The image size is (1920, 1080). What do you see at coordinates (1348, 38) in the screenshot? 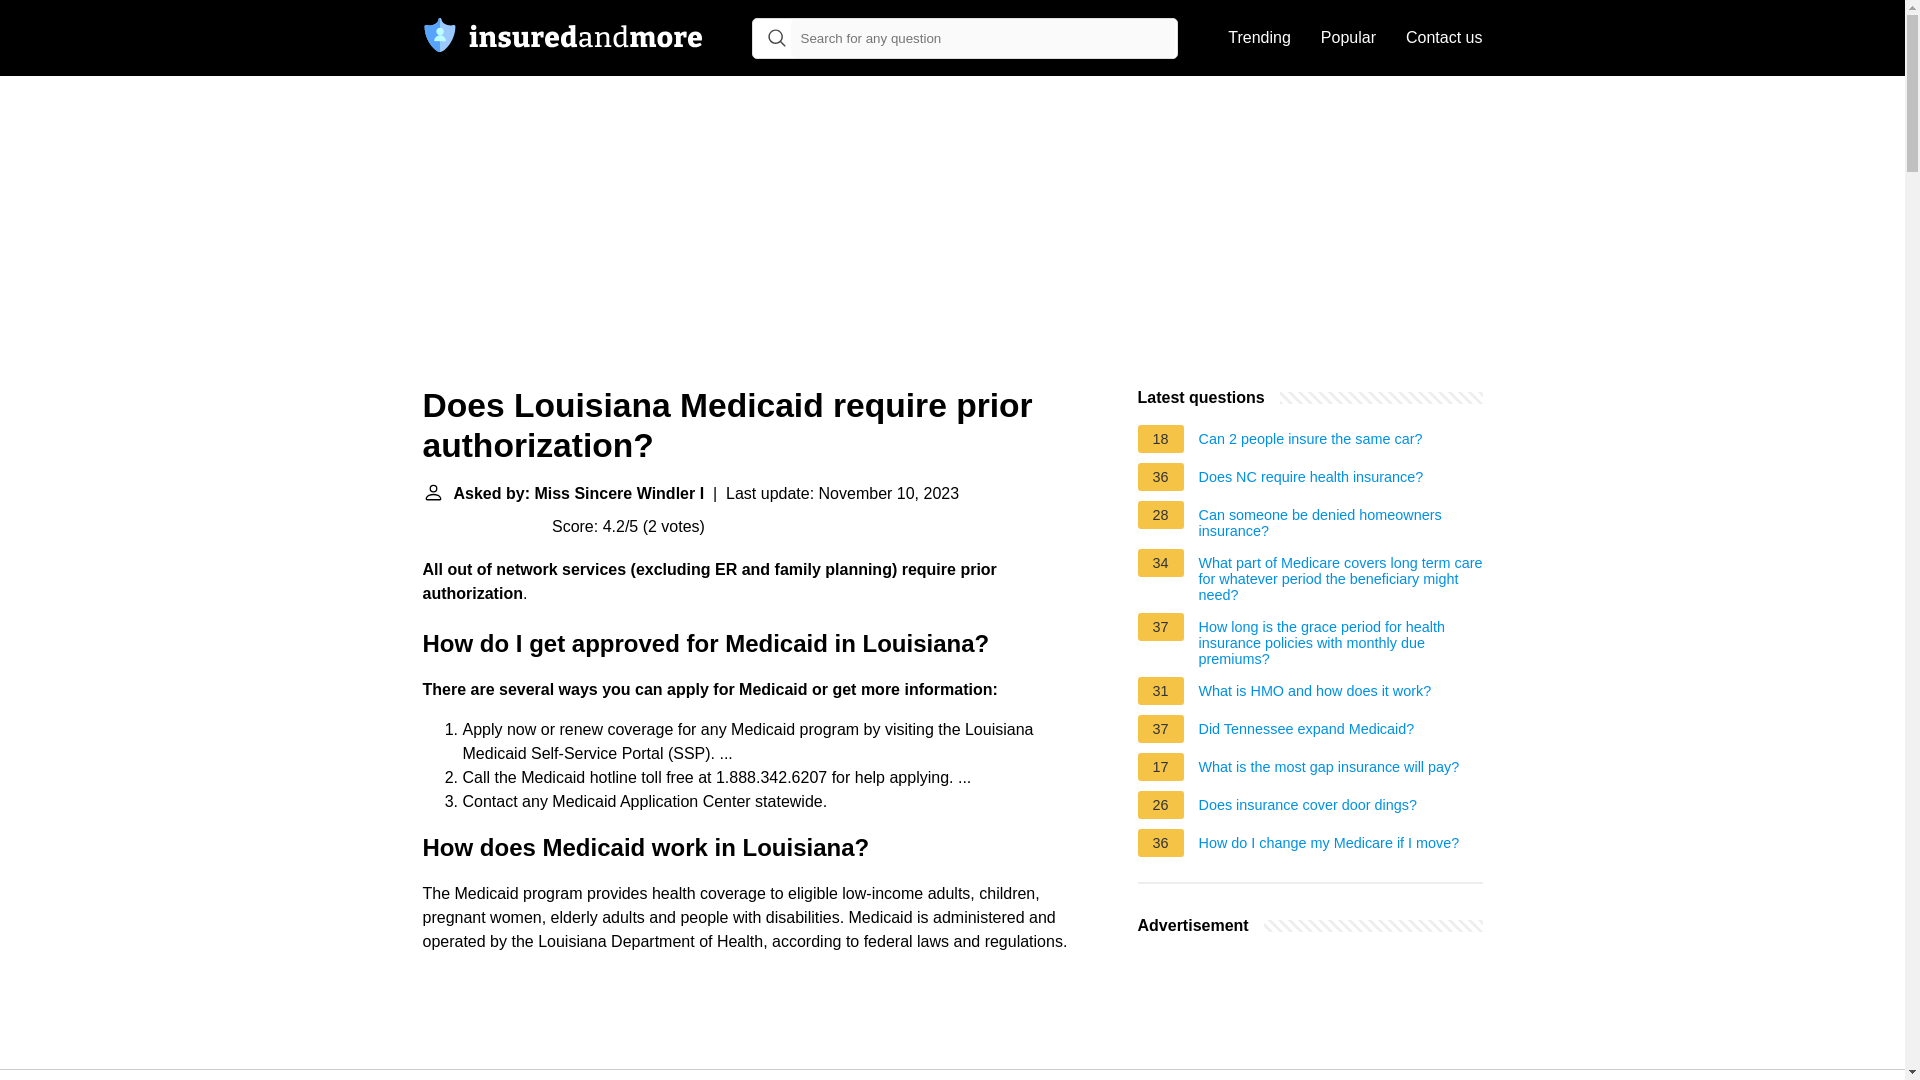
I see `Popular` at bounding box center [1348, 38].